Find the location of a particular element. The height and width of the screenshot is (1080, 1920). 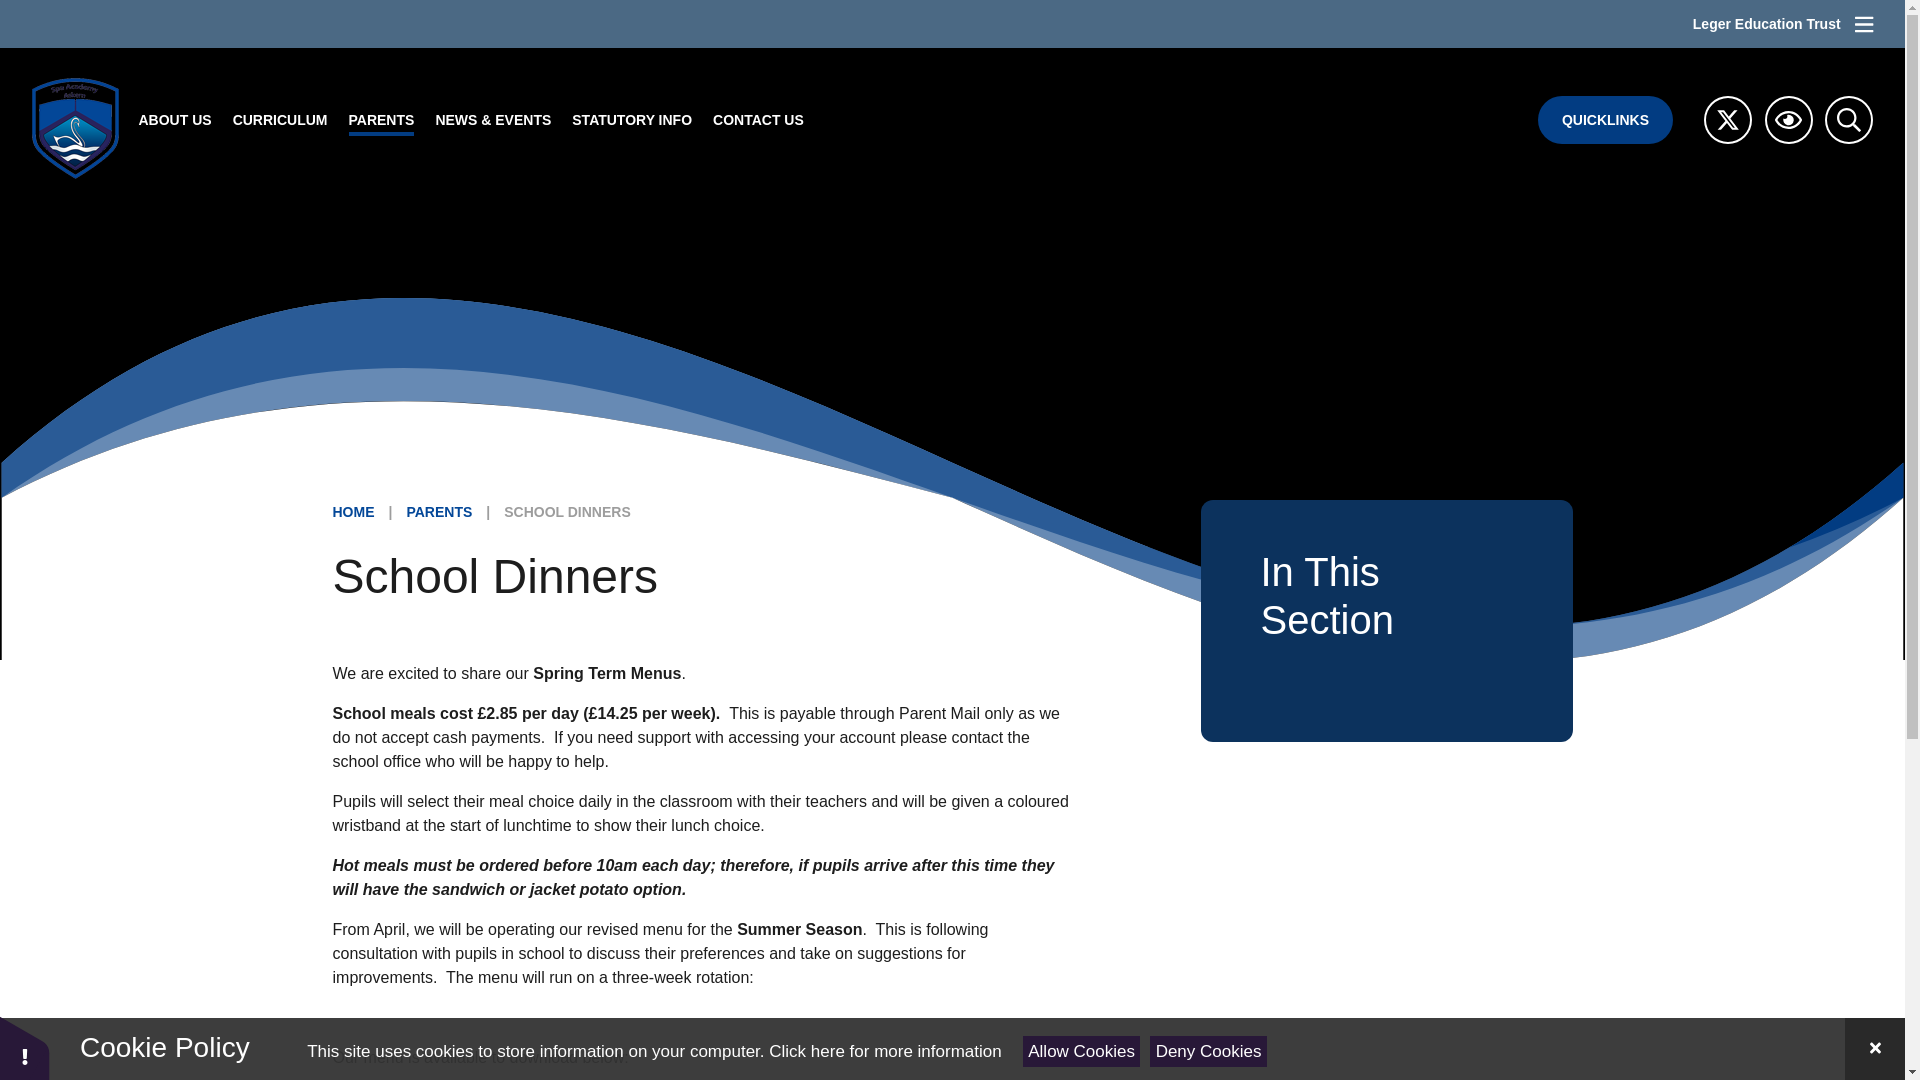

ABOUT US is located at coordinates (175, 120).